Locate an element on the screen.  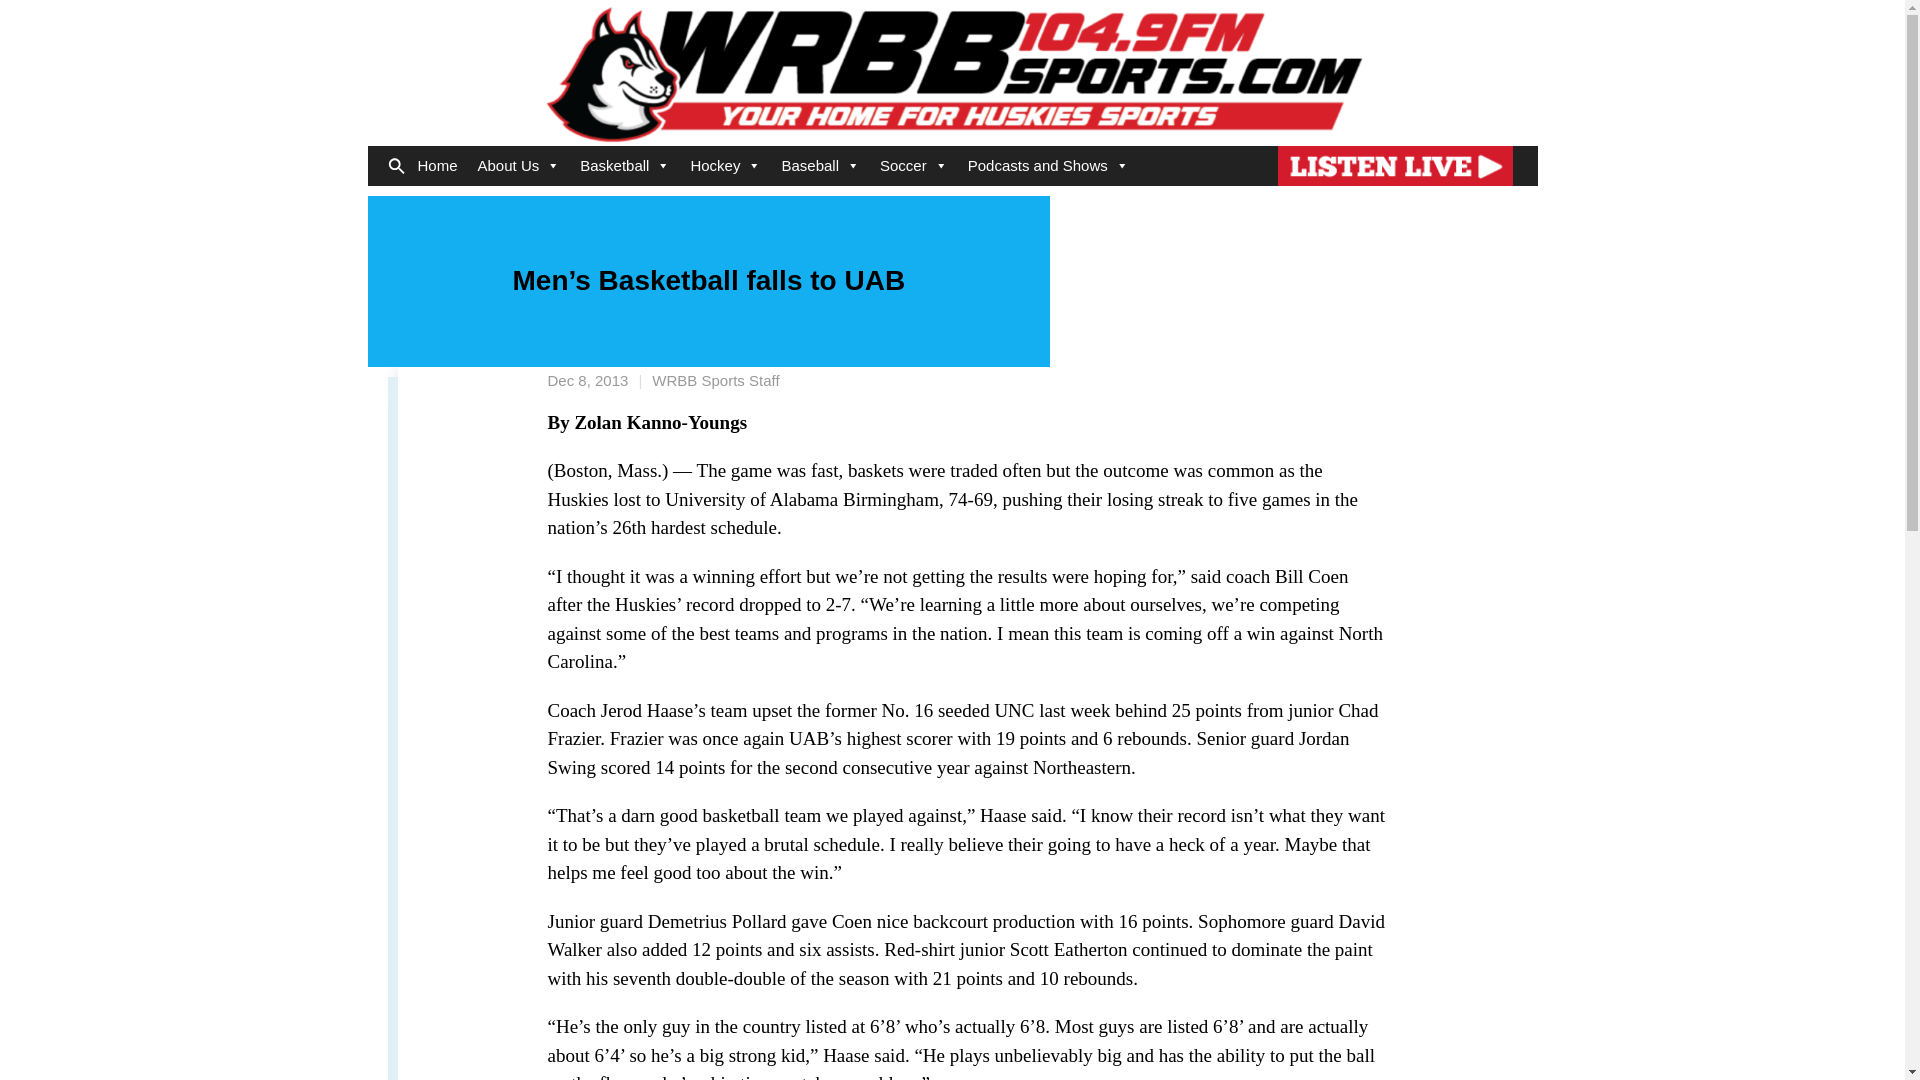
View all posts by WRBB Sports Staff is located at coordinates (716, 380).